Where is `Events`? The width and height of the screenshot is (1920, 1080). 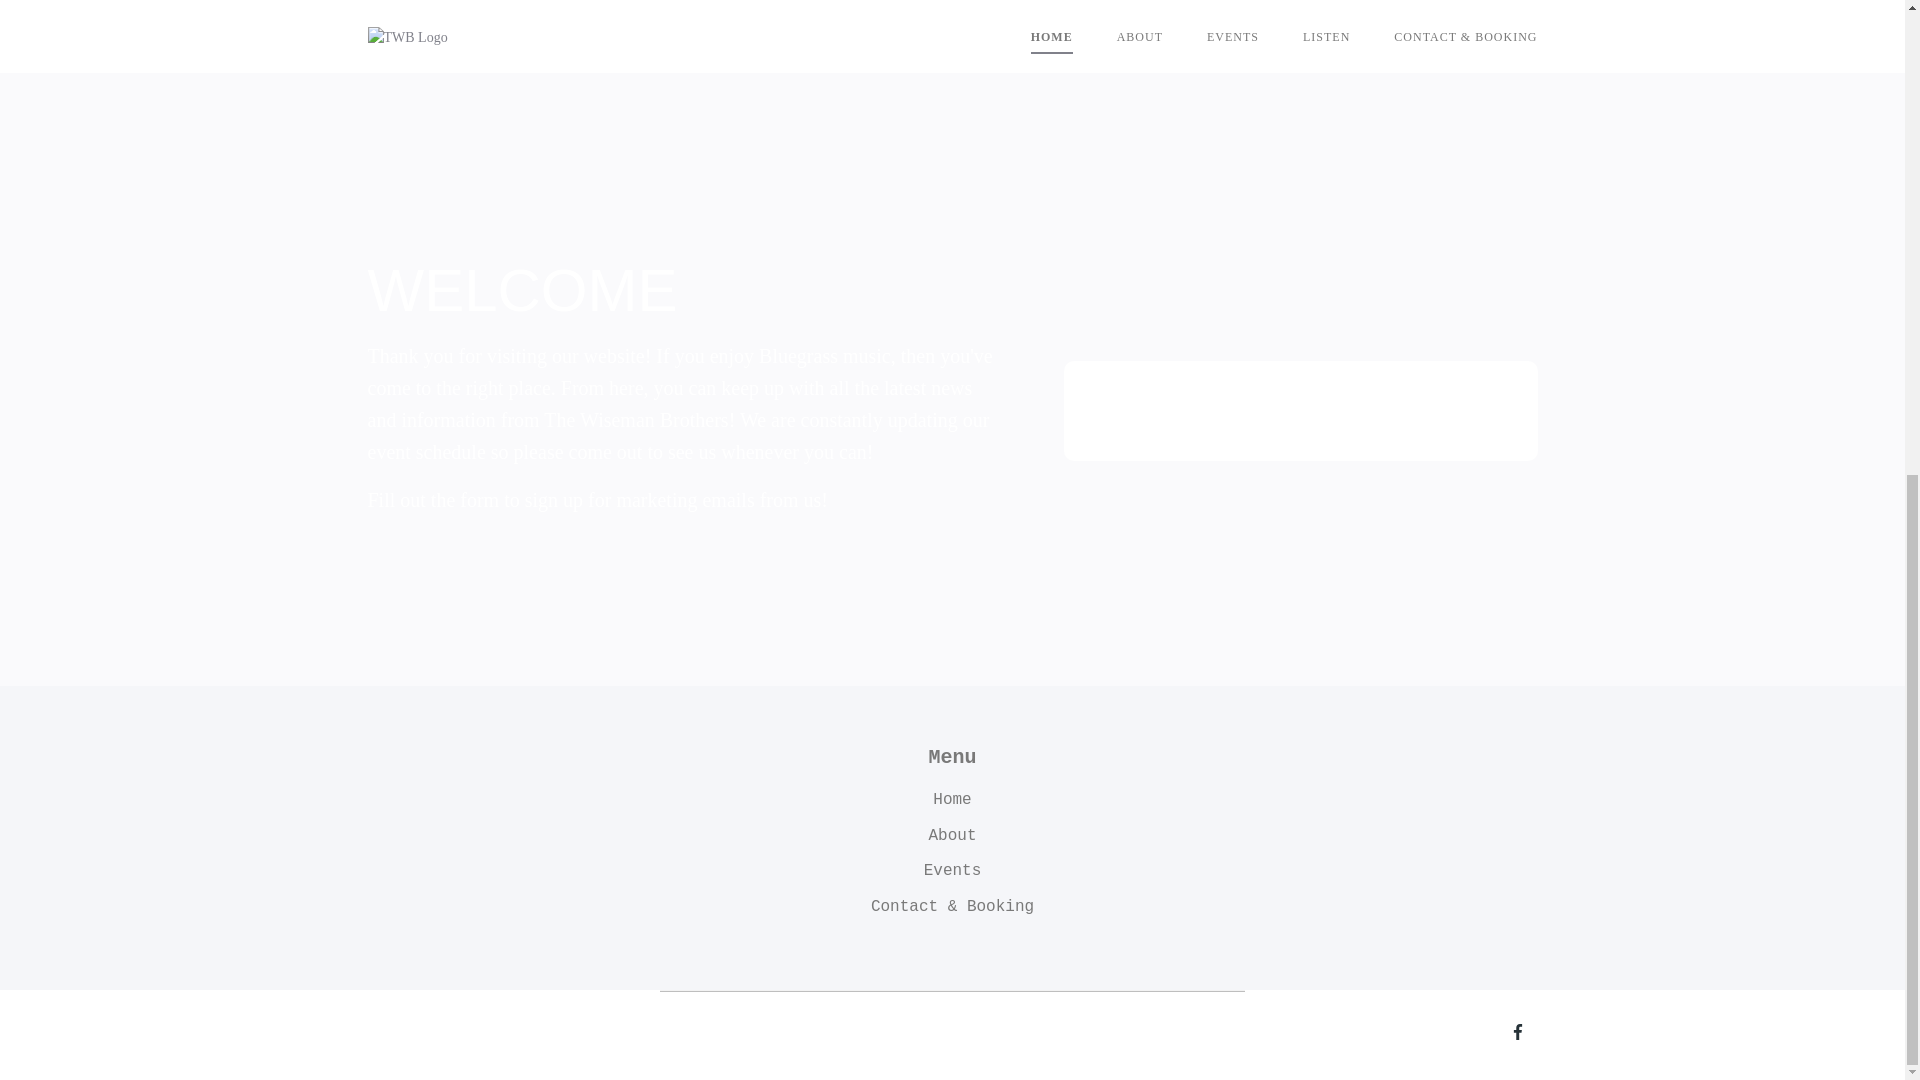
Events is located at coordinates (952, 872).